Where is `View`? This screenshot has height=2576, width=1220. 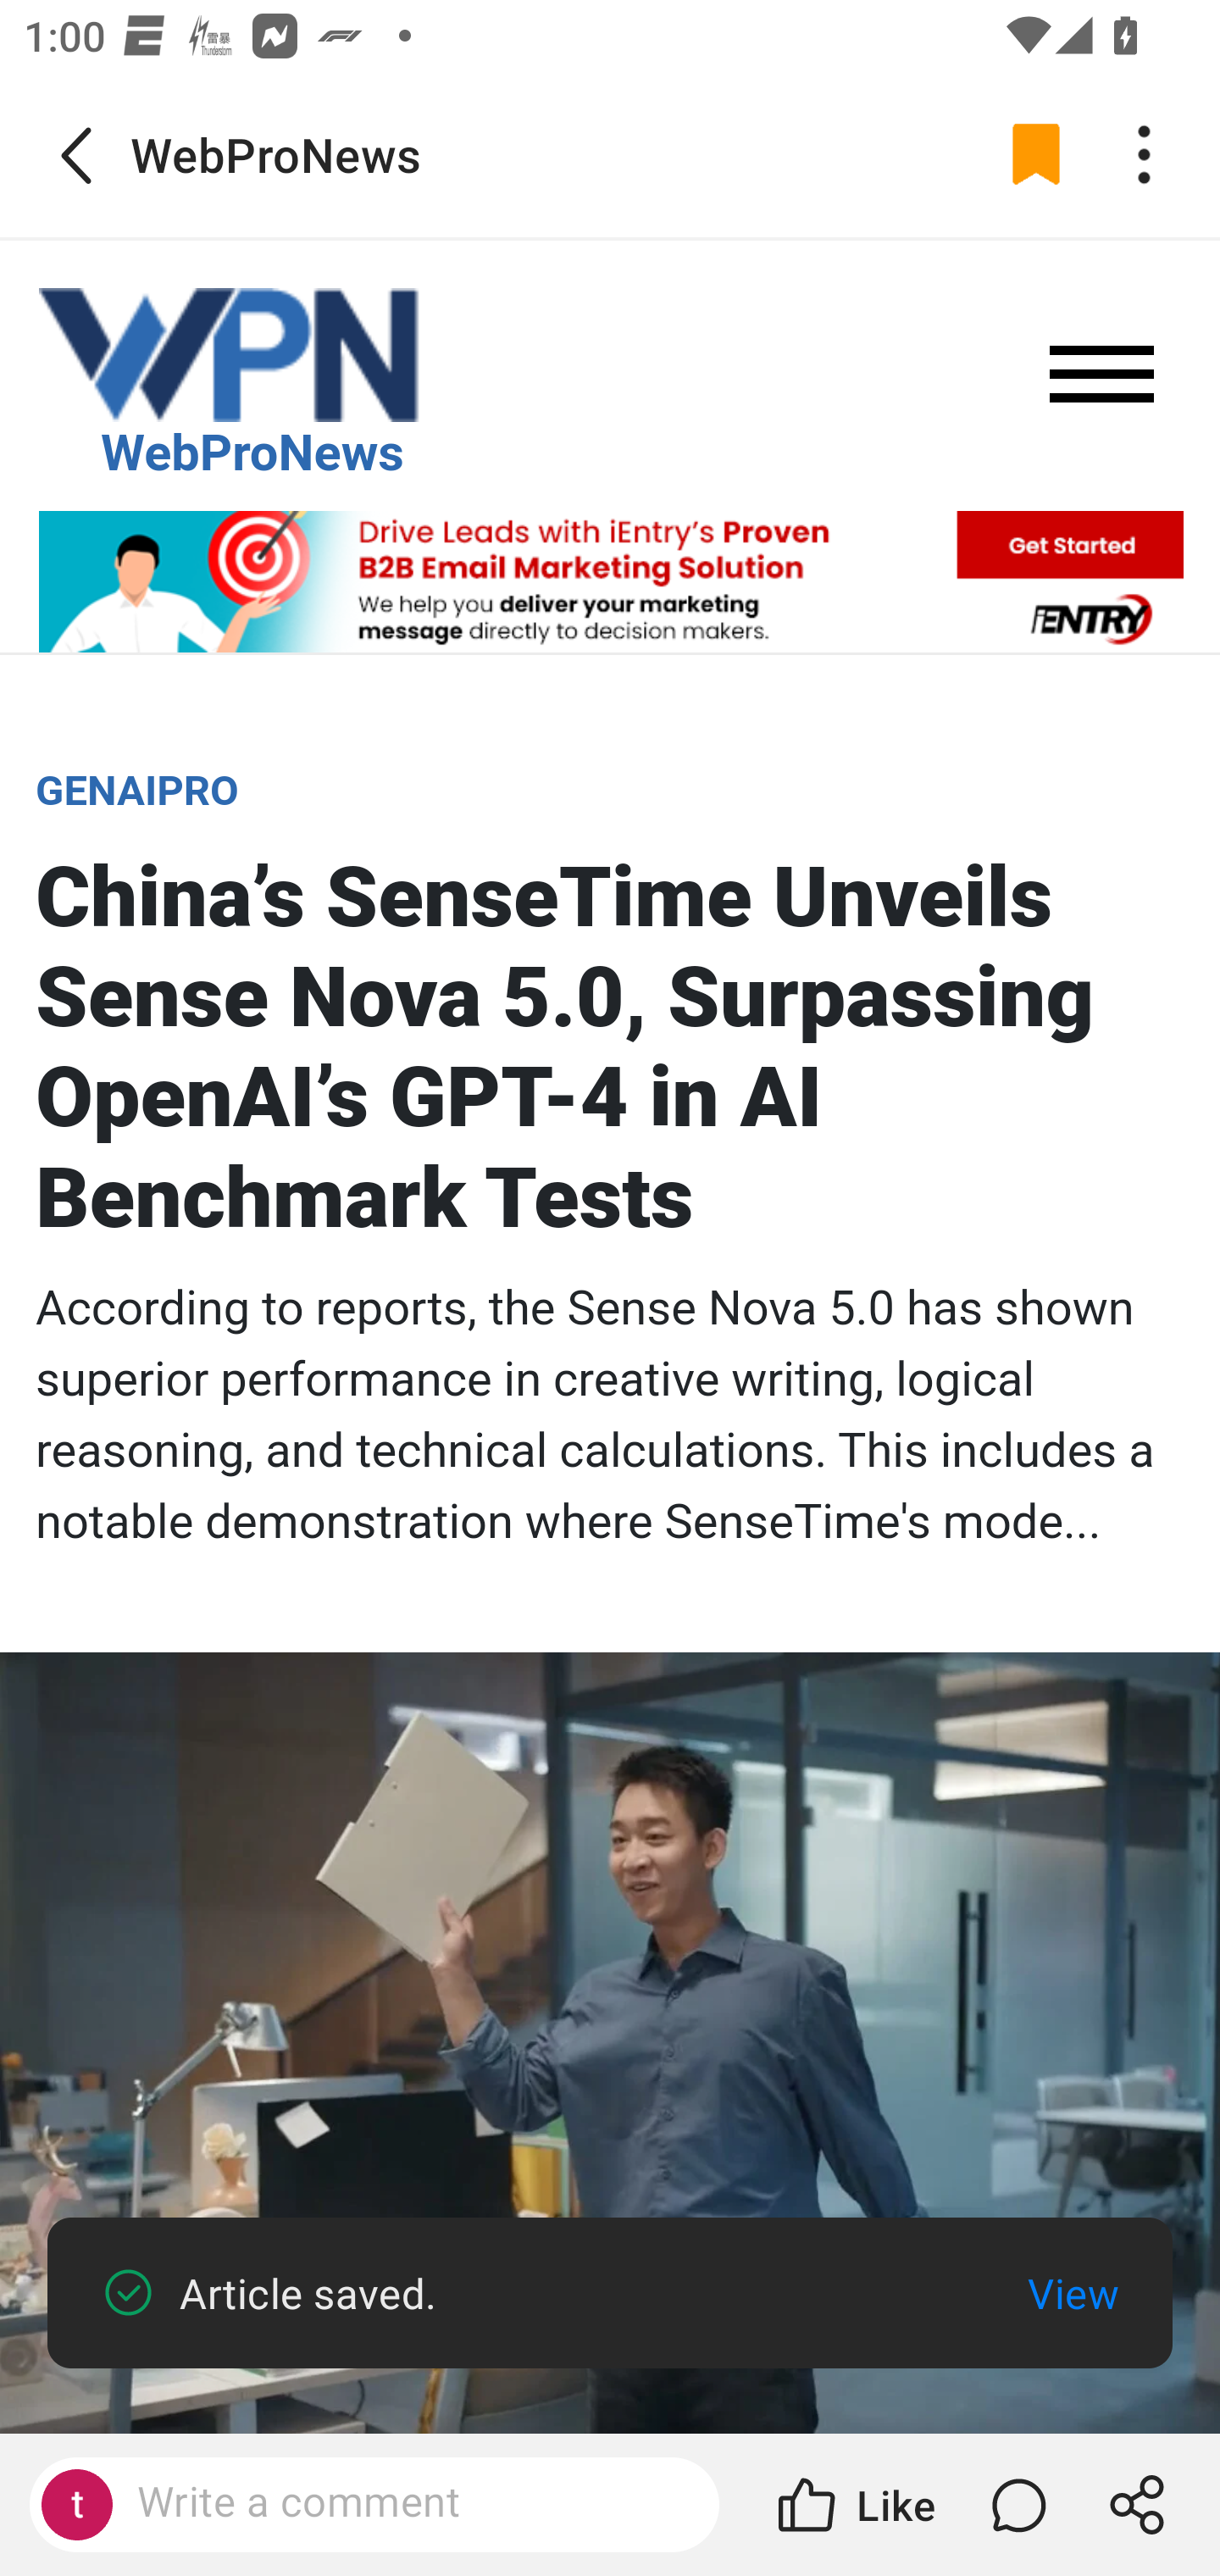 View is located at coordinates (1073, 2293).